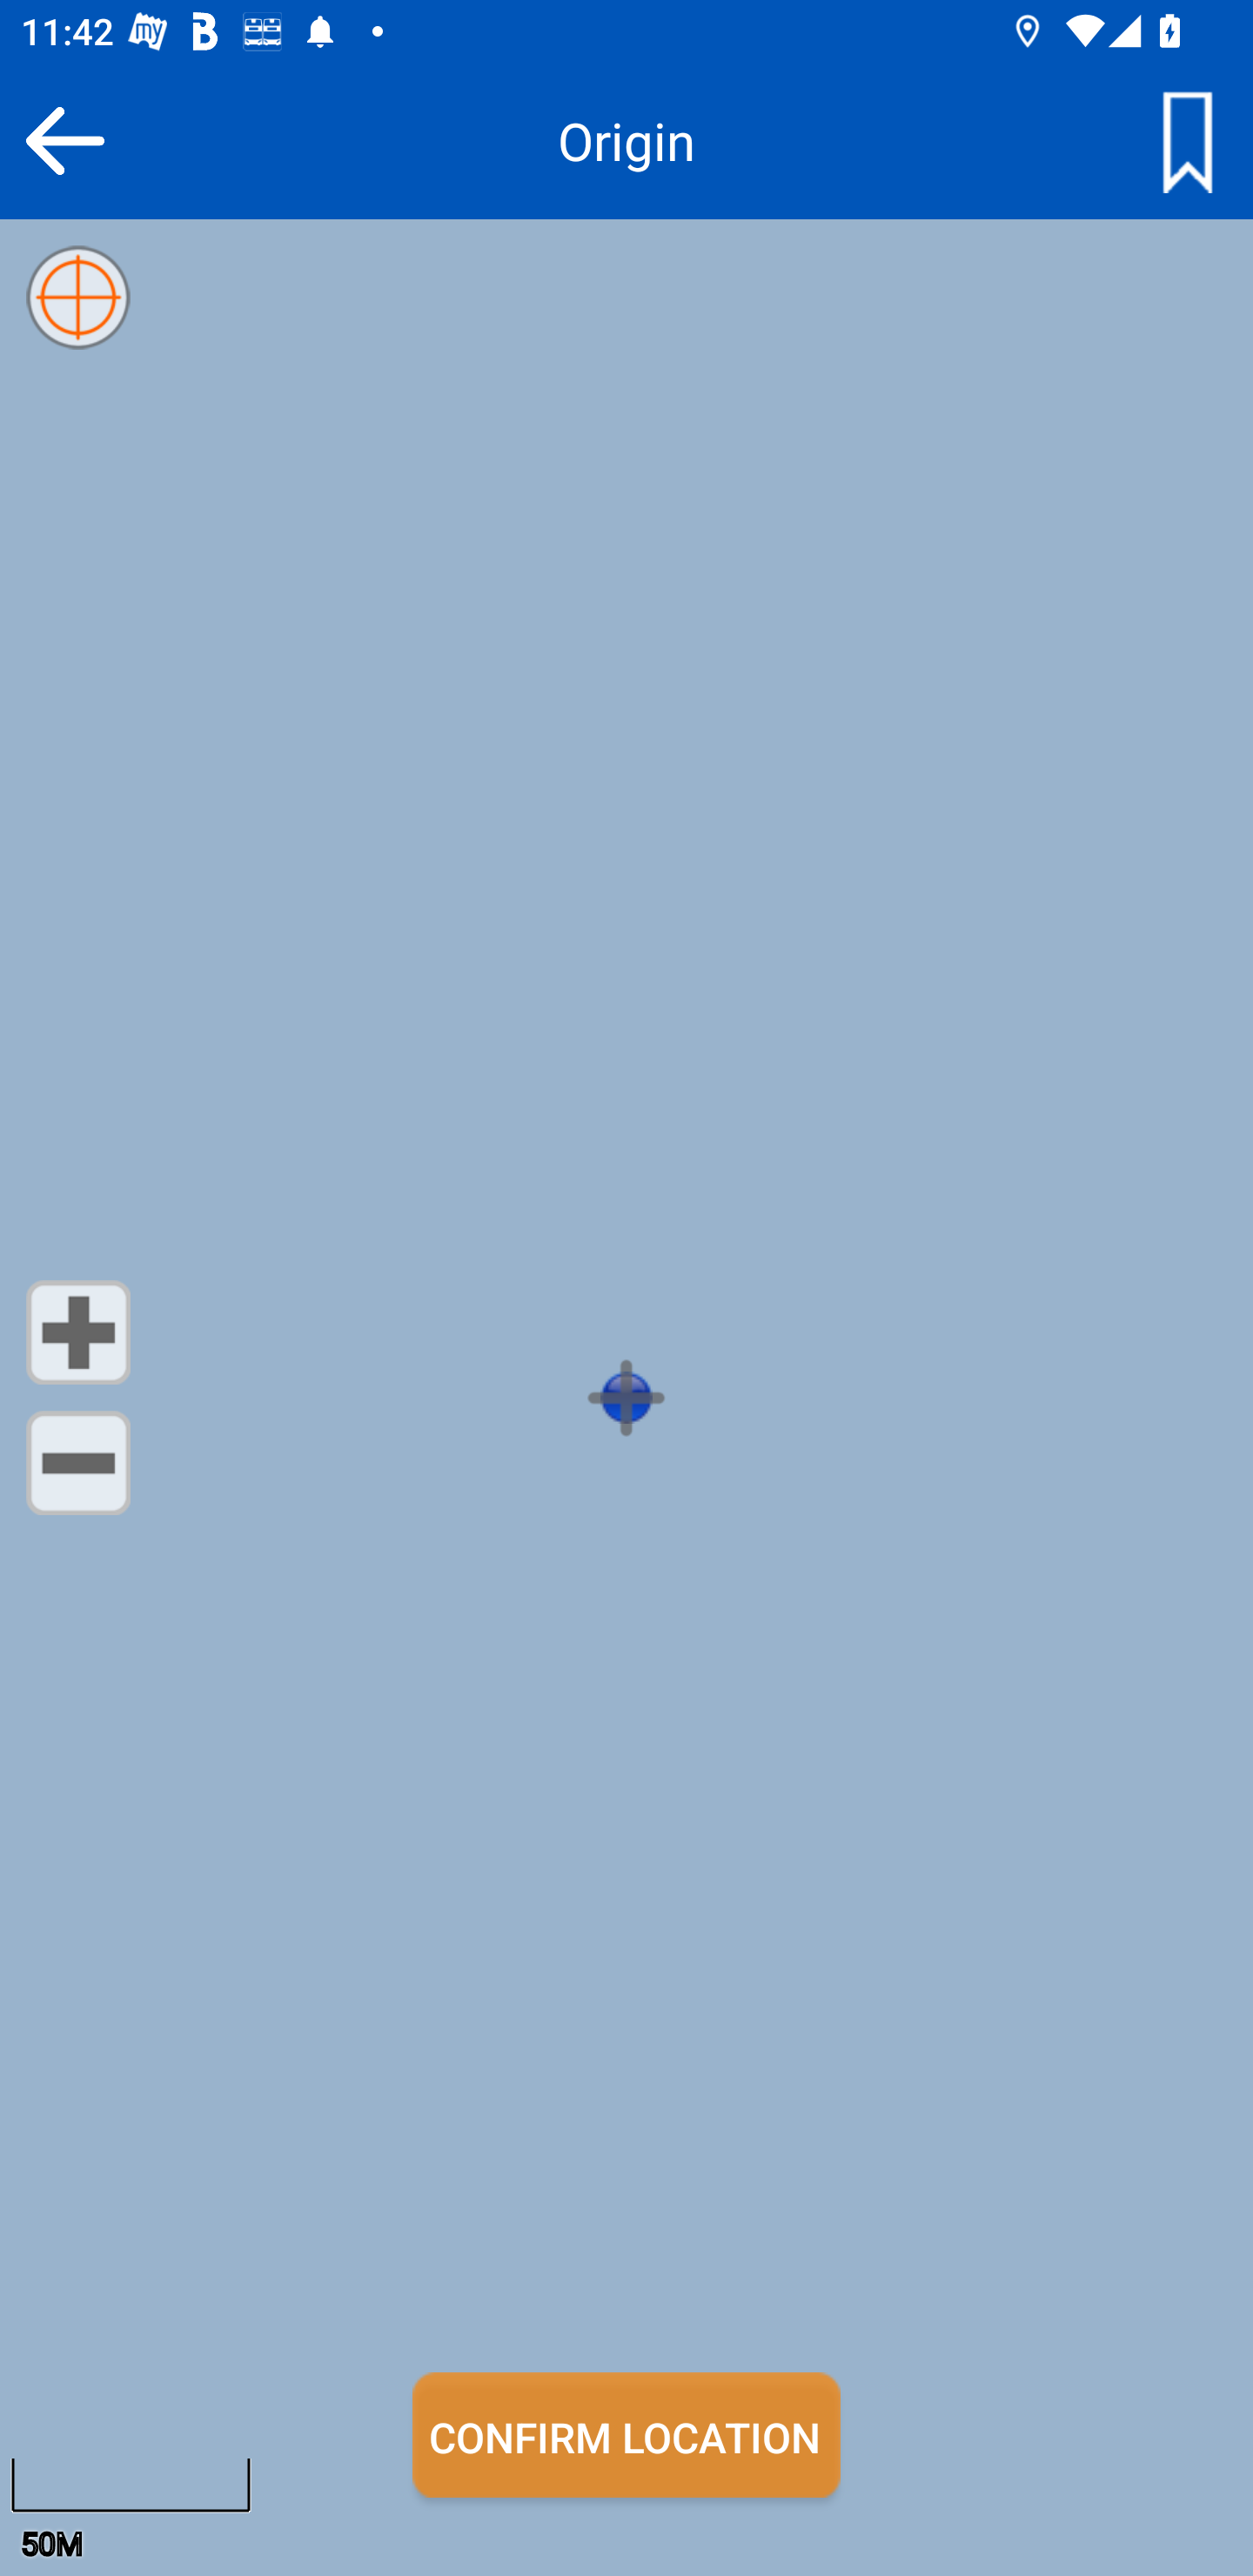  Describe the element at coordinates (64, 140) in the screenshot. I see `Back` at that location.